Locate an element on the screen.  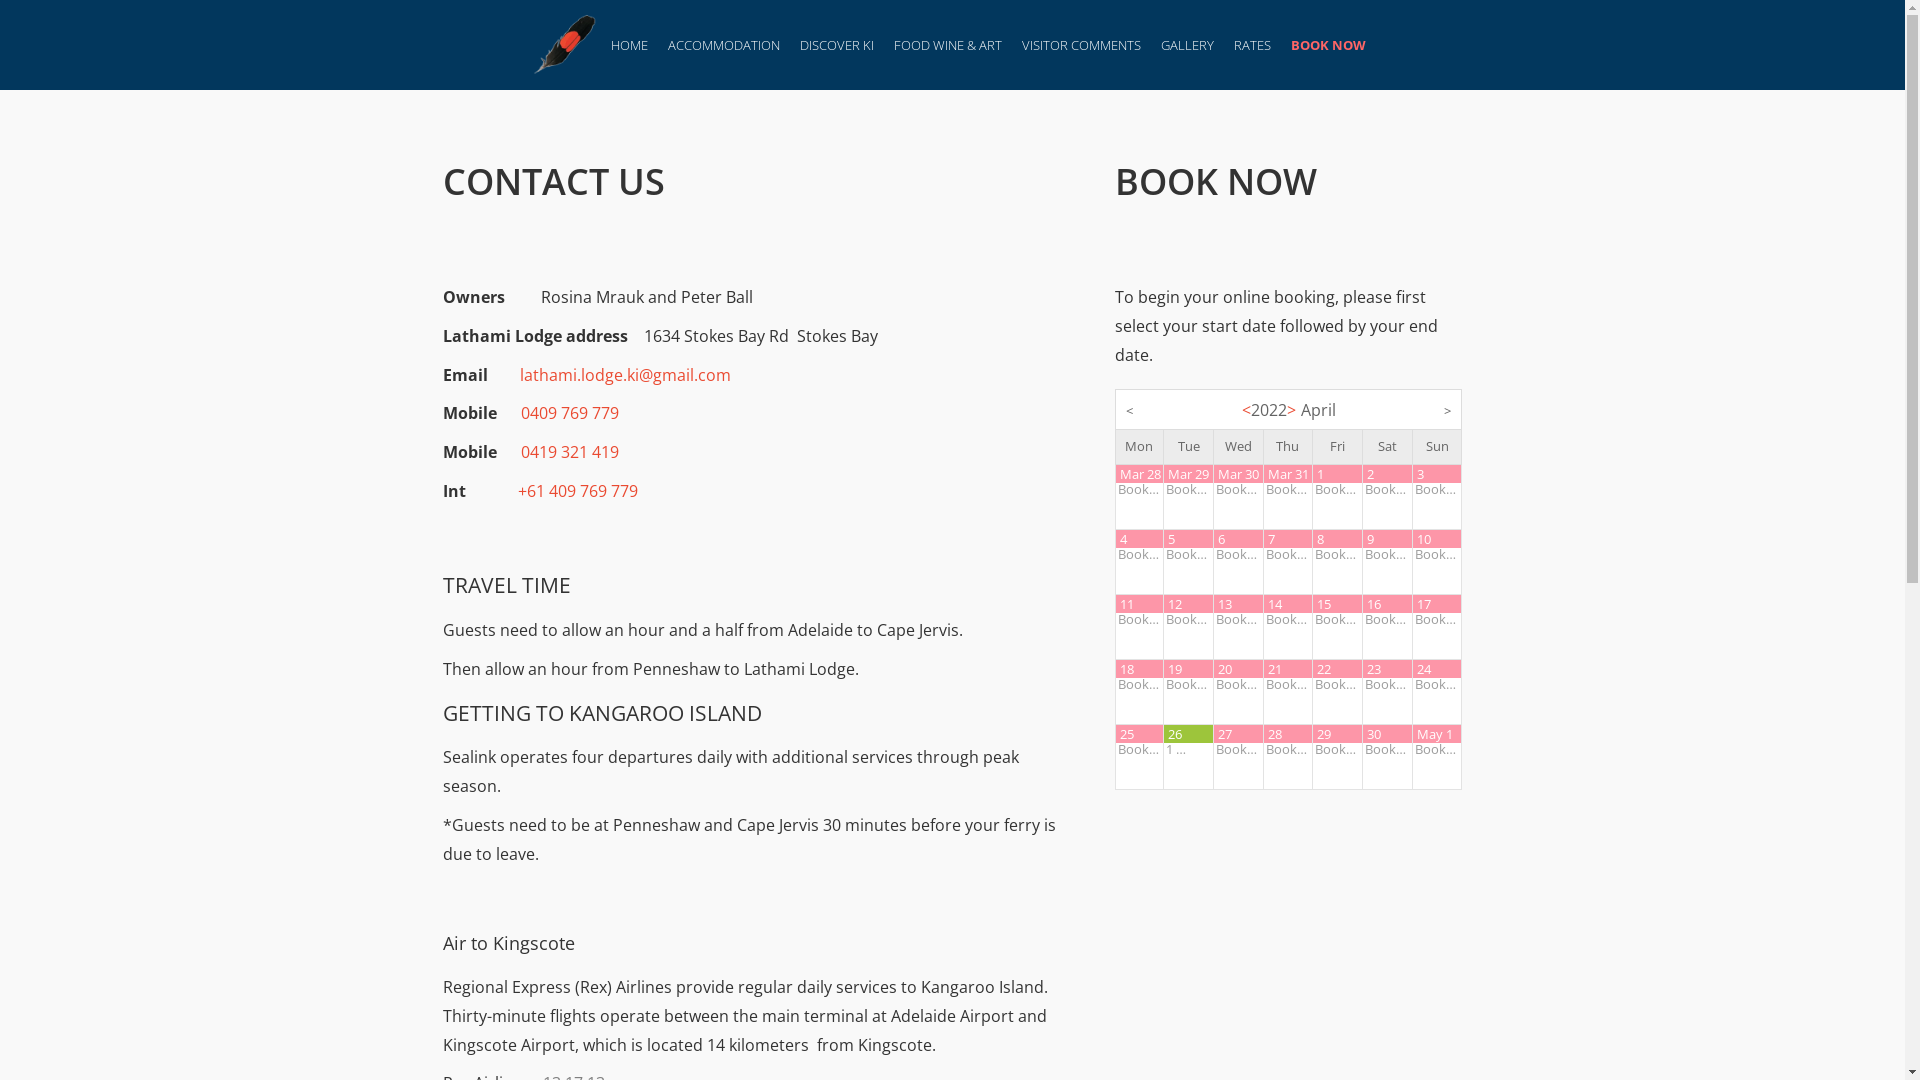
DISCOVER KI is located at coordinates (837, 45).